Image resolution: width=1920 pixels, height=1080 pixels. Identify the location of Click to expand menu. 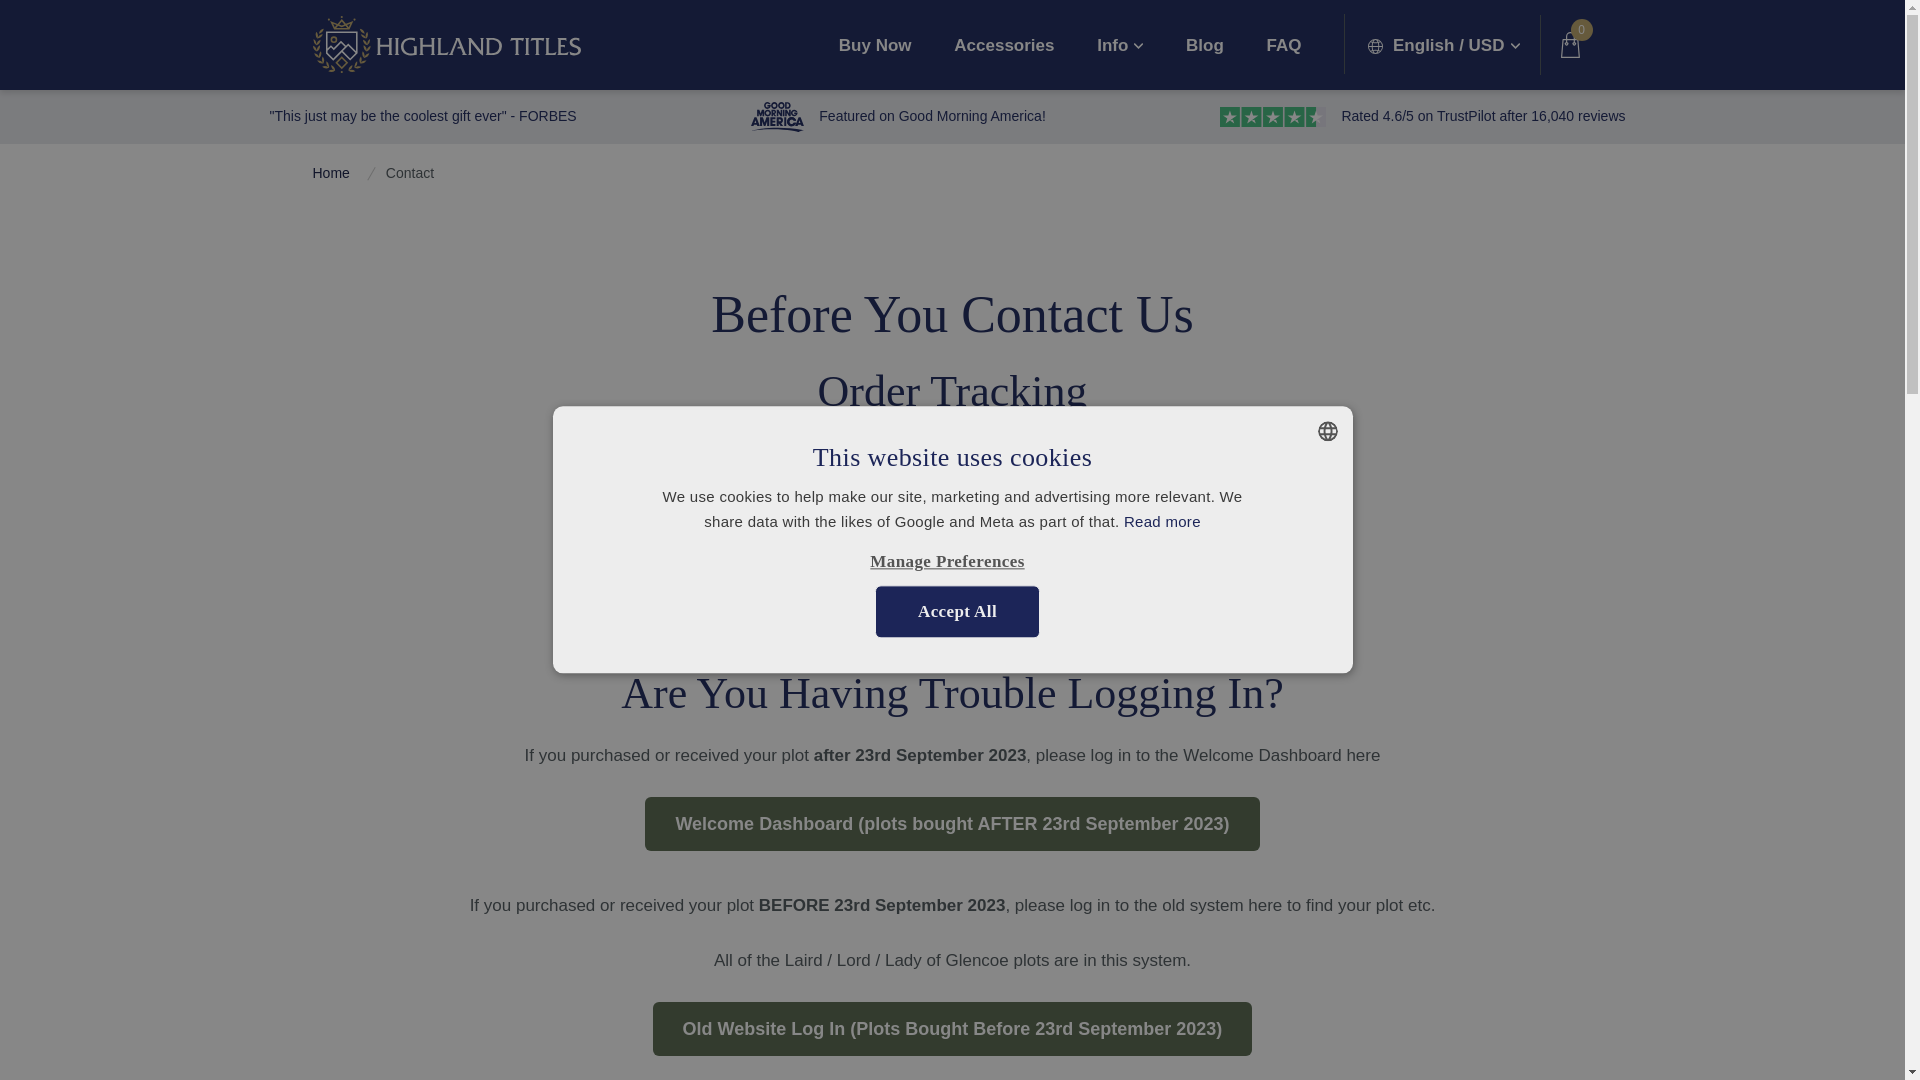
(1442, 44).